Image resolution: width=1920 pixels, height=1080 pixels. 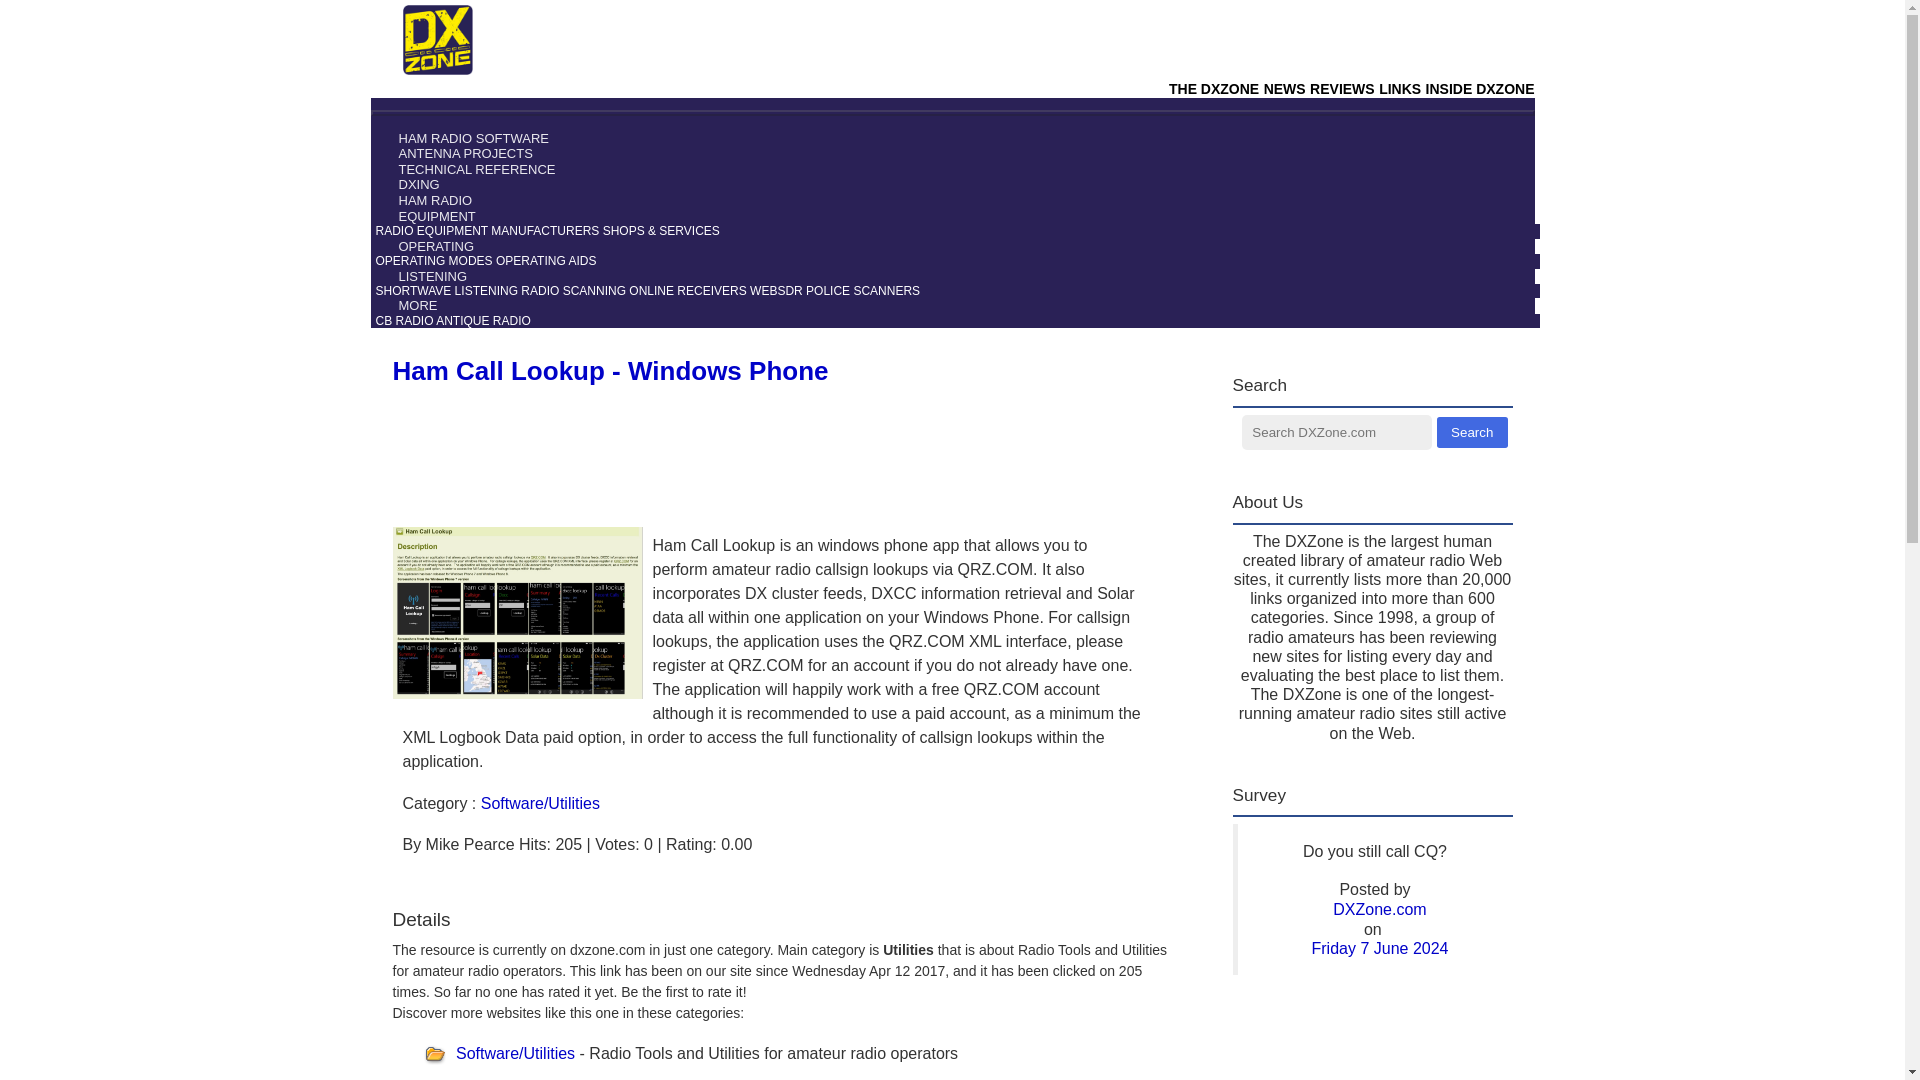 I want to click on Radio Tools and Utilities for amateur radio operators, so click(x=515, y=1053).